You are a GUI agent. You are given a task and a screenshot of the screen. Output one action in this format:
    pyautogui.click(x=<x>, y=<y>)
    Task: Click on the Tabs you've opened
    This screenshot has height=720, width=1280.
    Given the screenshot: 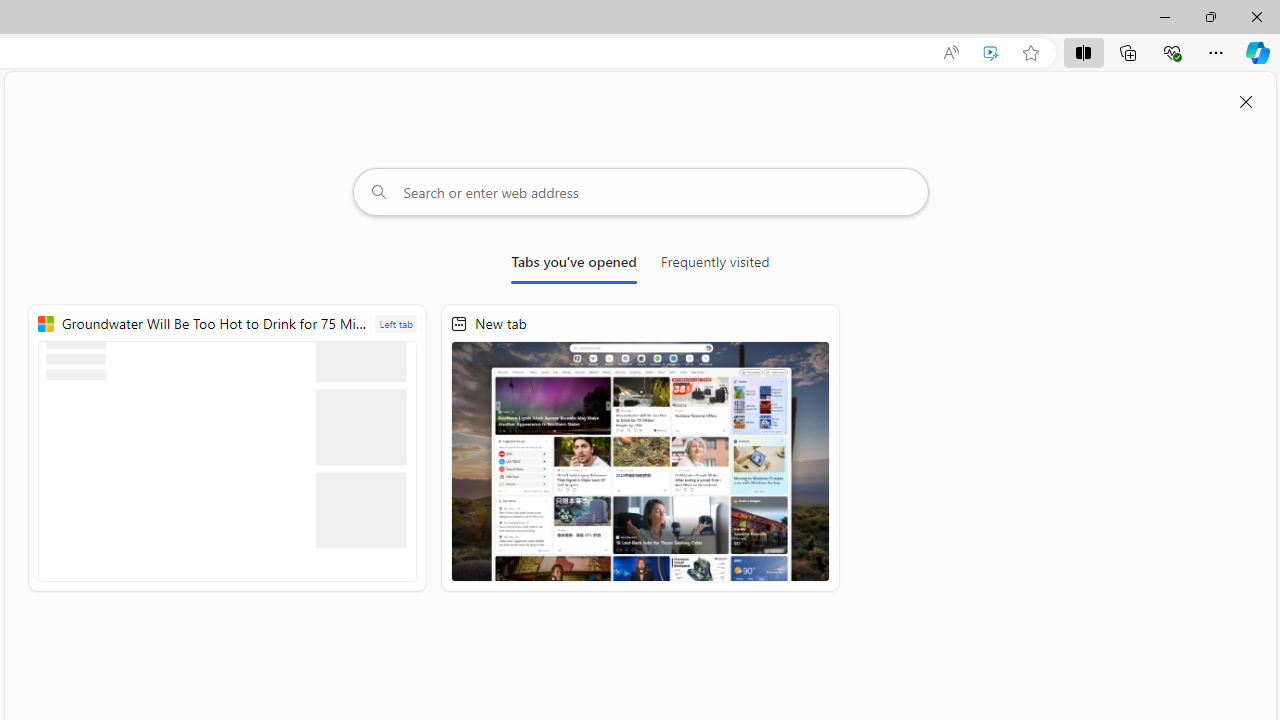 What is the action you would take?
    pyautogui.click(x=574, y=266)
    